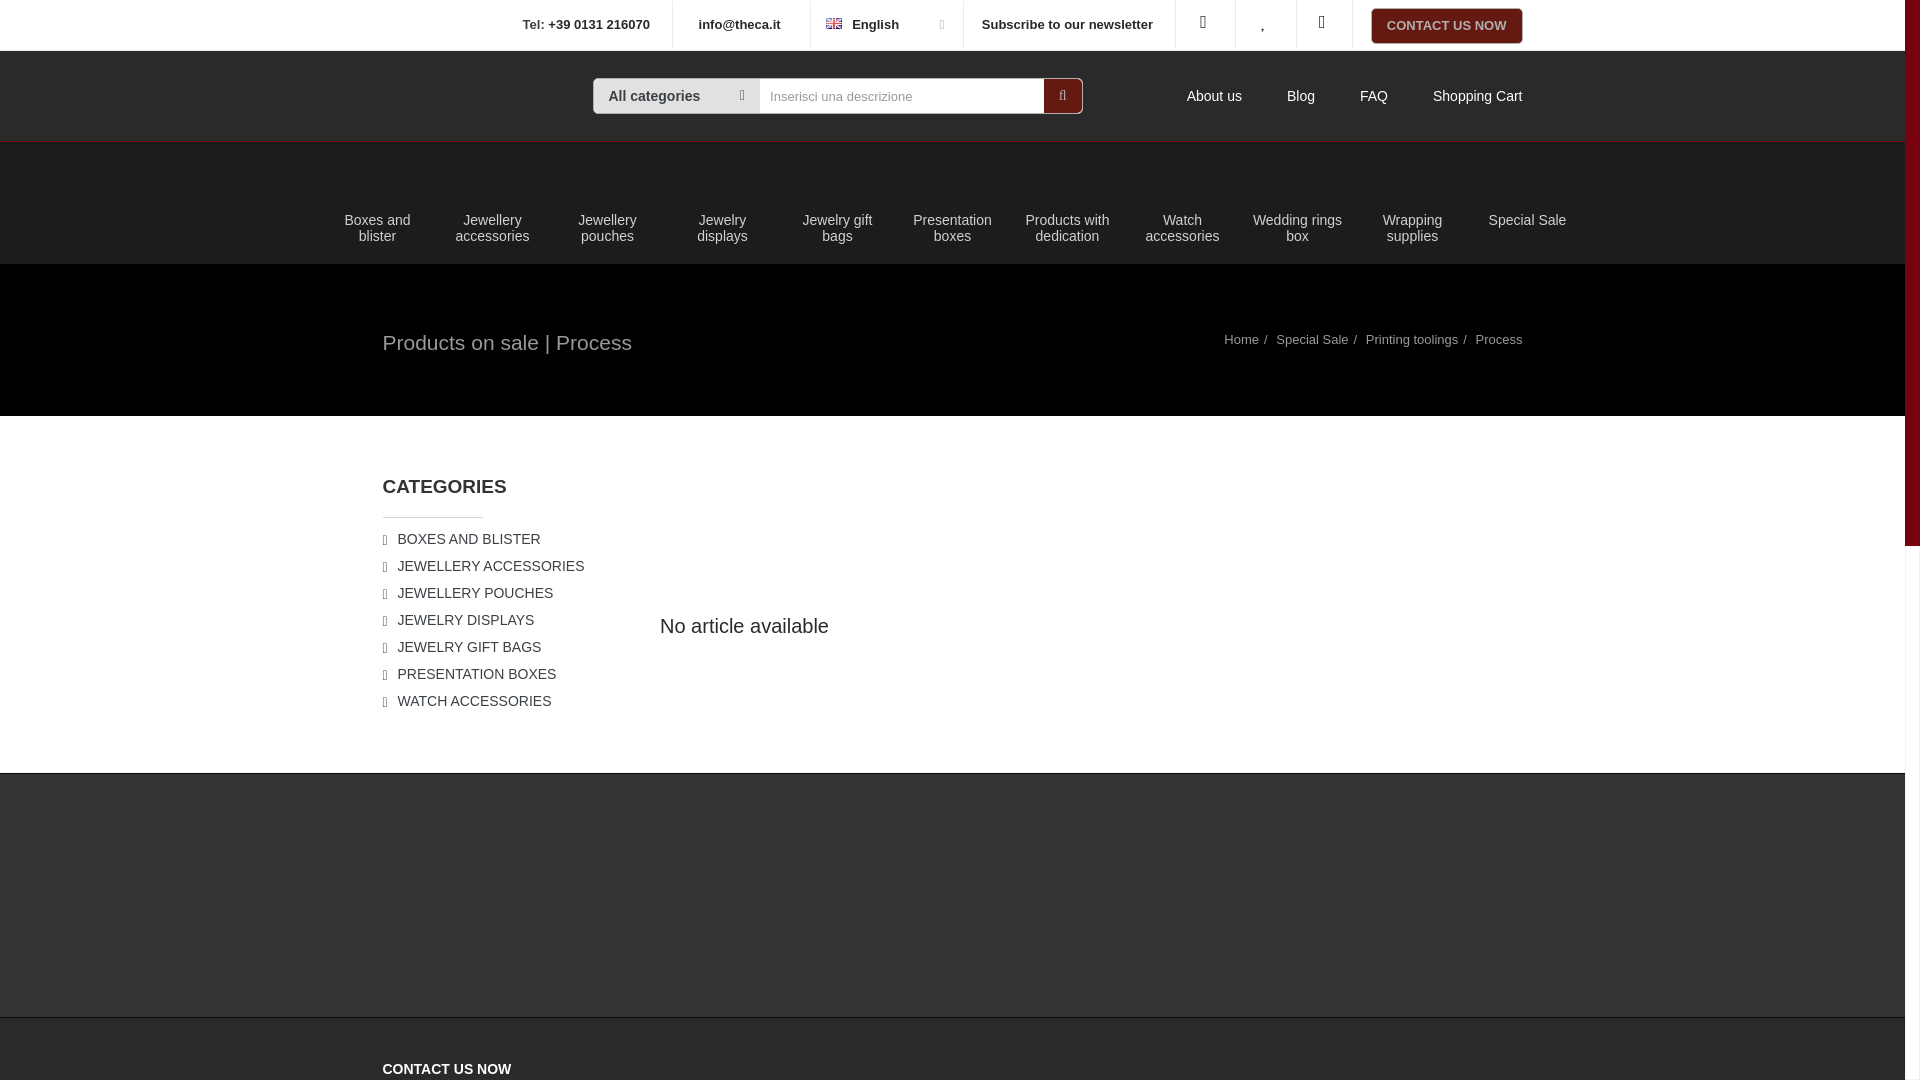 The image size is (1920, 1080). I want to click on Jewellery accessories, so click(492, 203).